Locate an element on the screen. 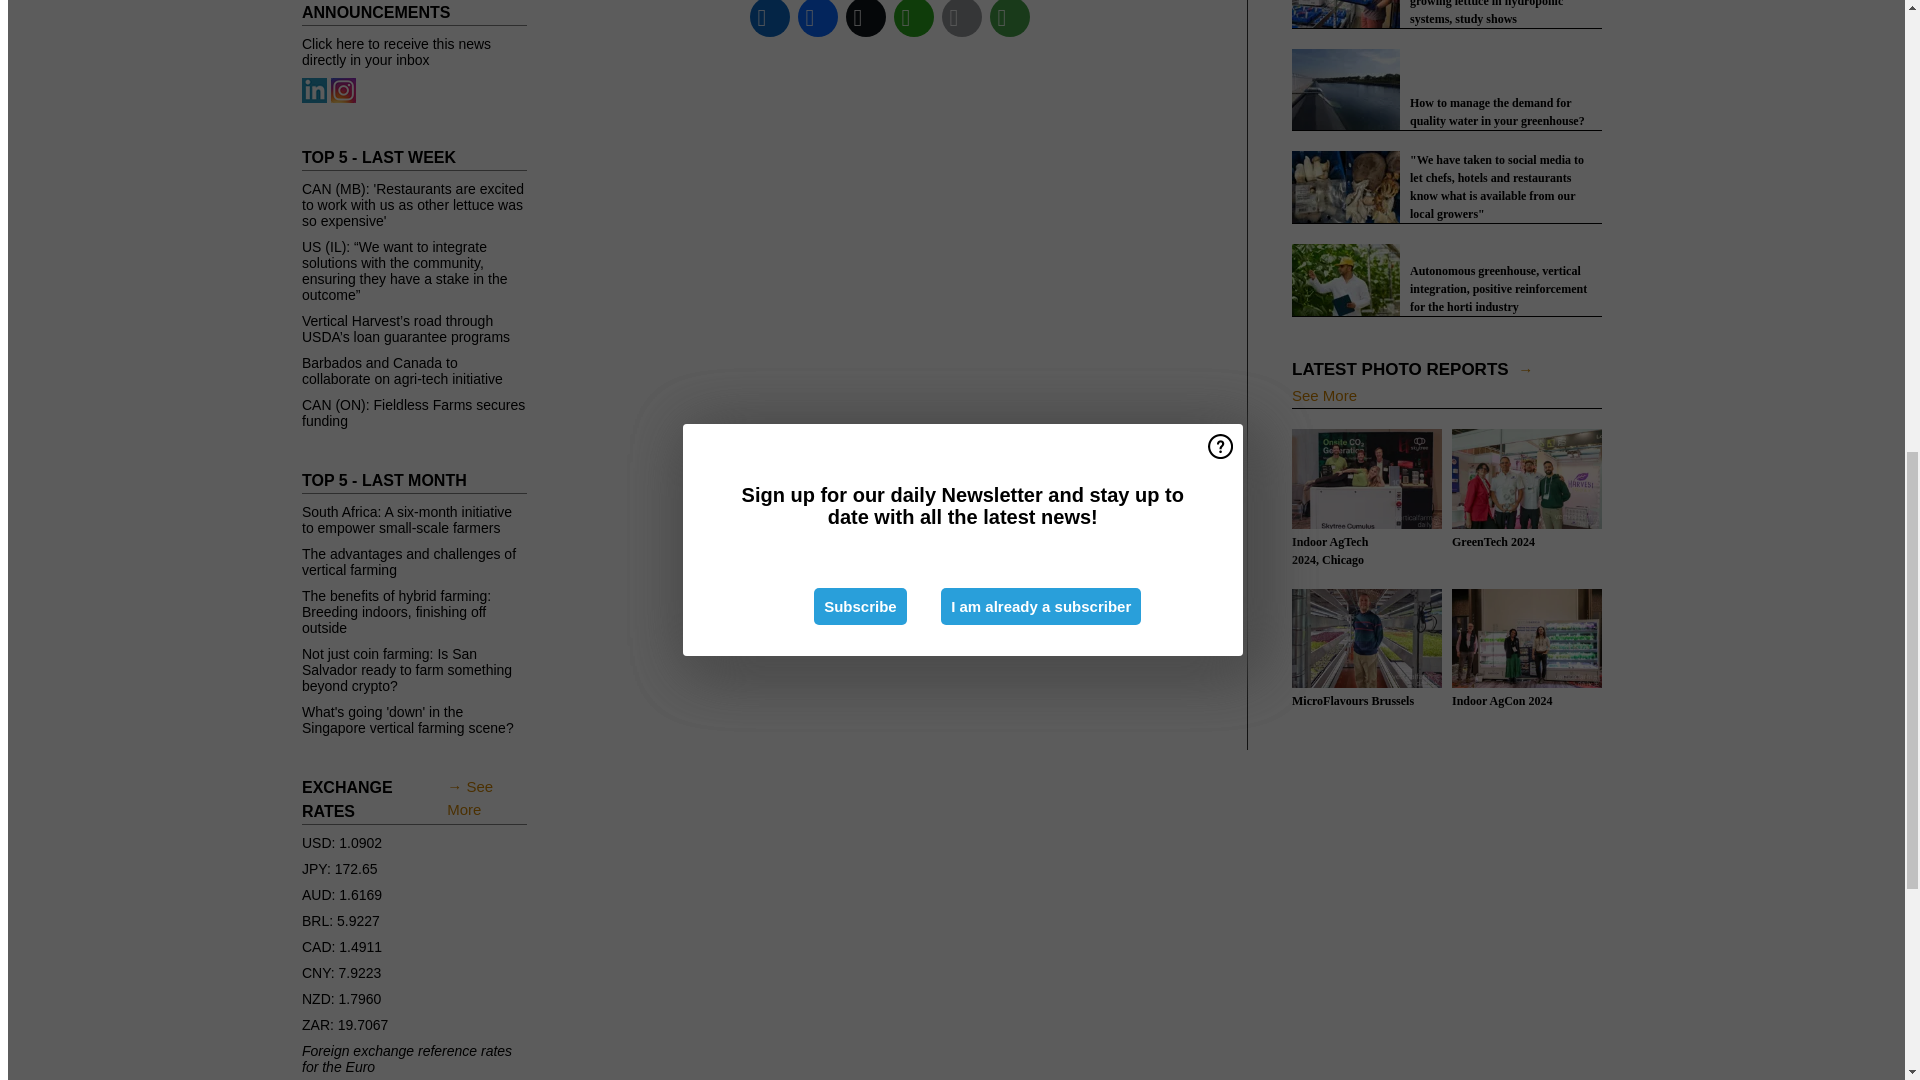 The width and height of the screenshot is (1920, 1080). LinkedIn is located at coordinates (770, 20).